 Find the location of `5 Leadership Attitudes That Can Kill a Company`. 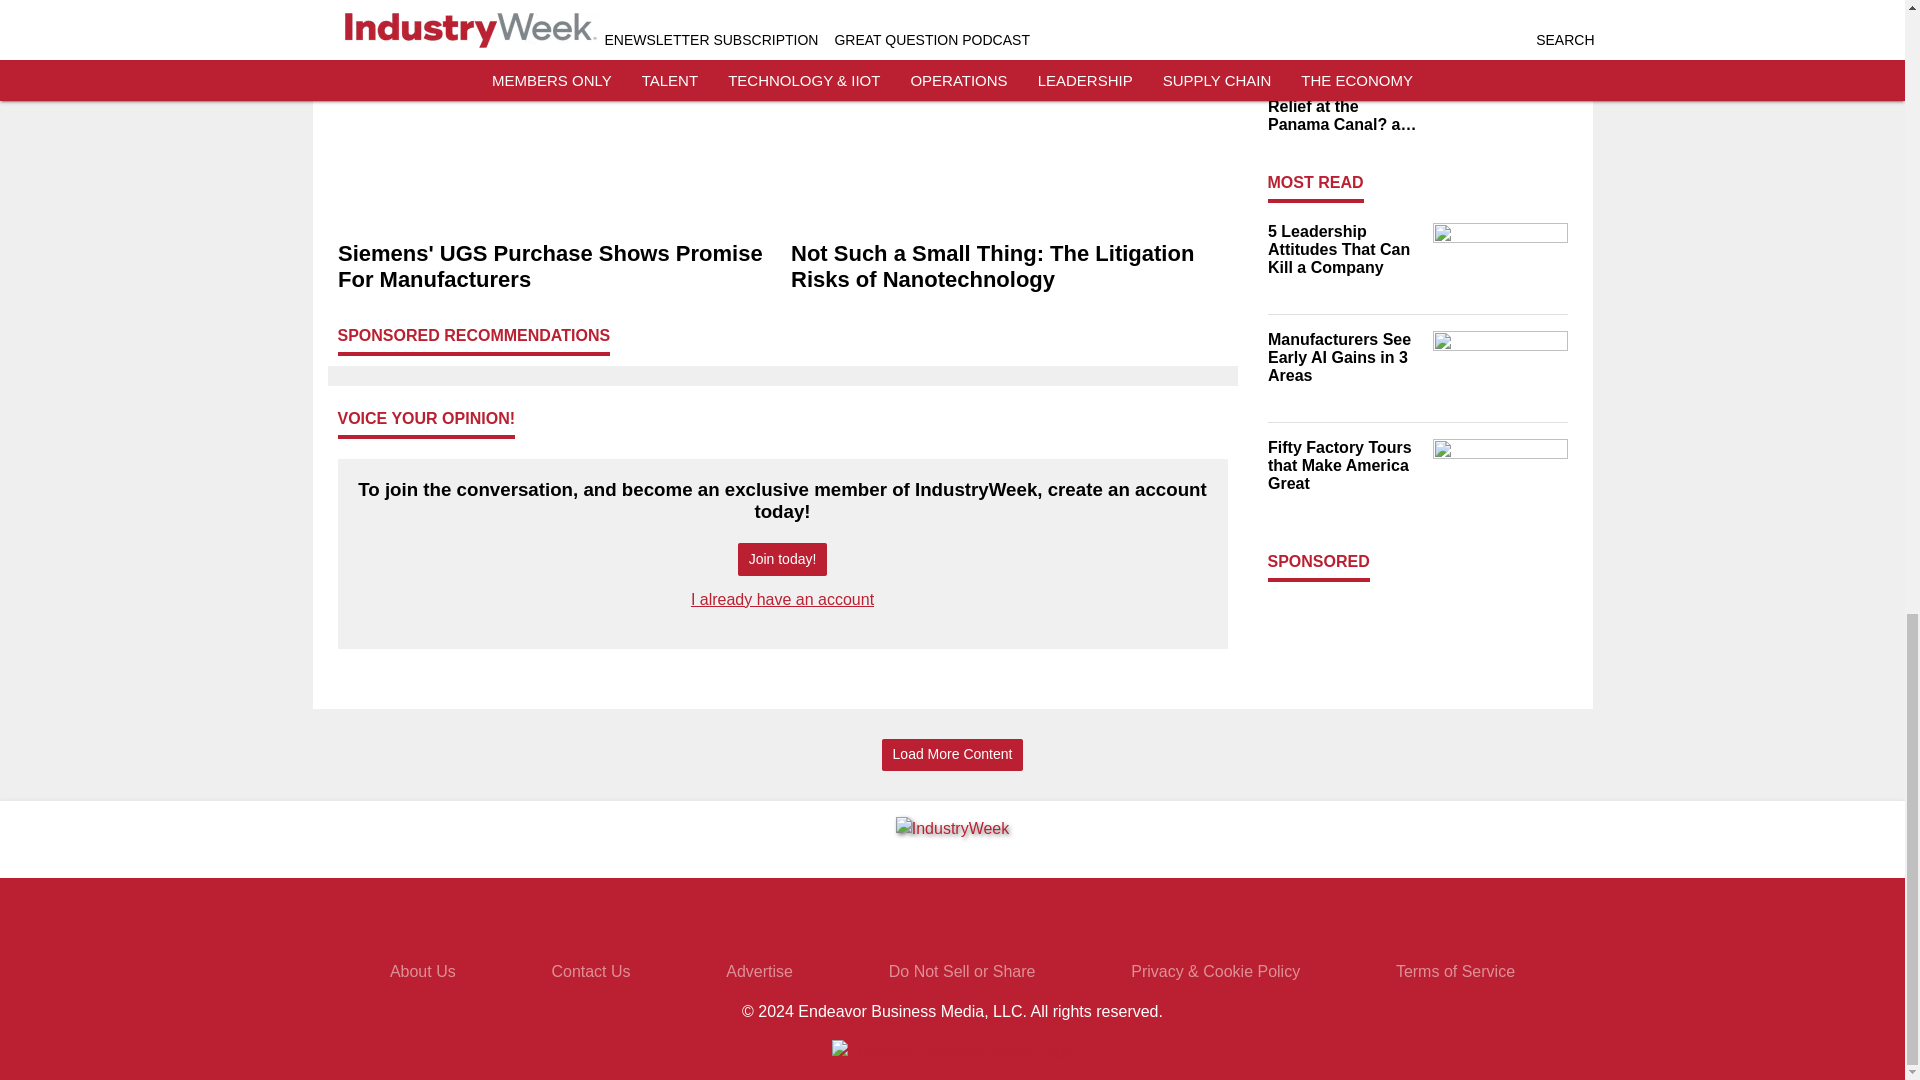

5 Leadership Attitudes That Can Kill a Company is located at coordinates (1344, 249).